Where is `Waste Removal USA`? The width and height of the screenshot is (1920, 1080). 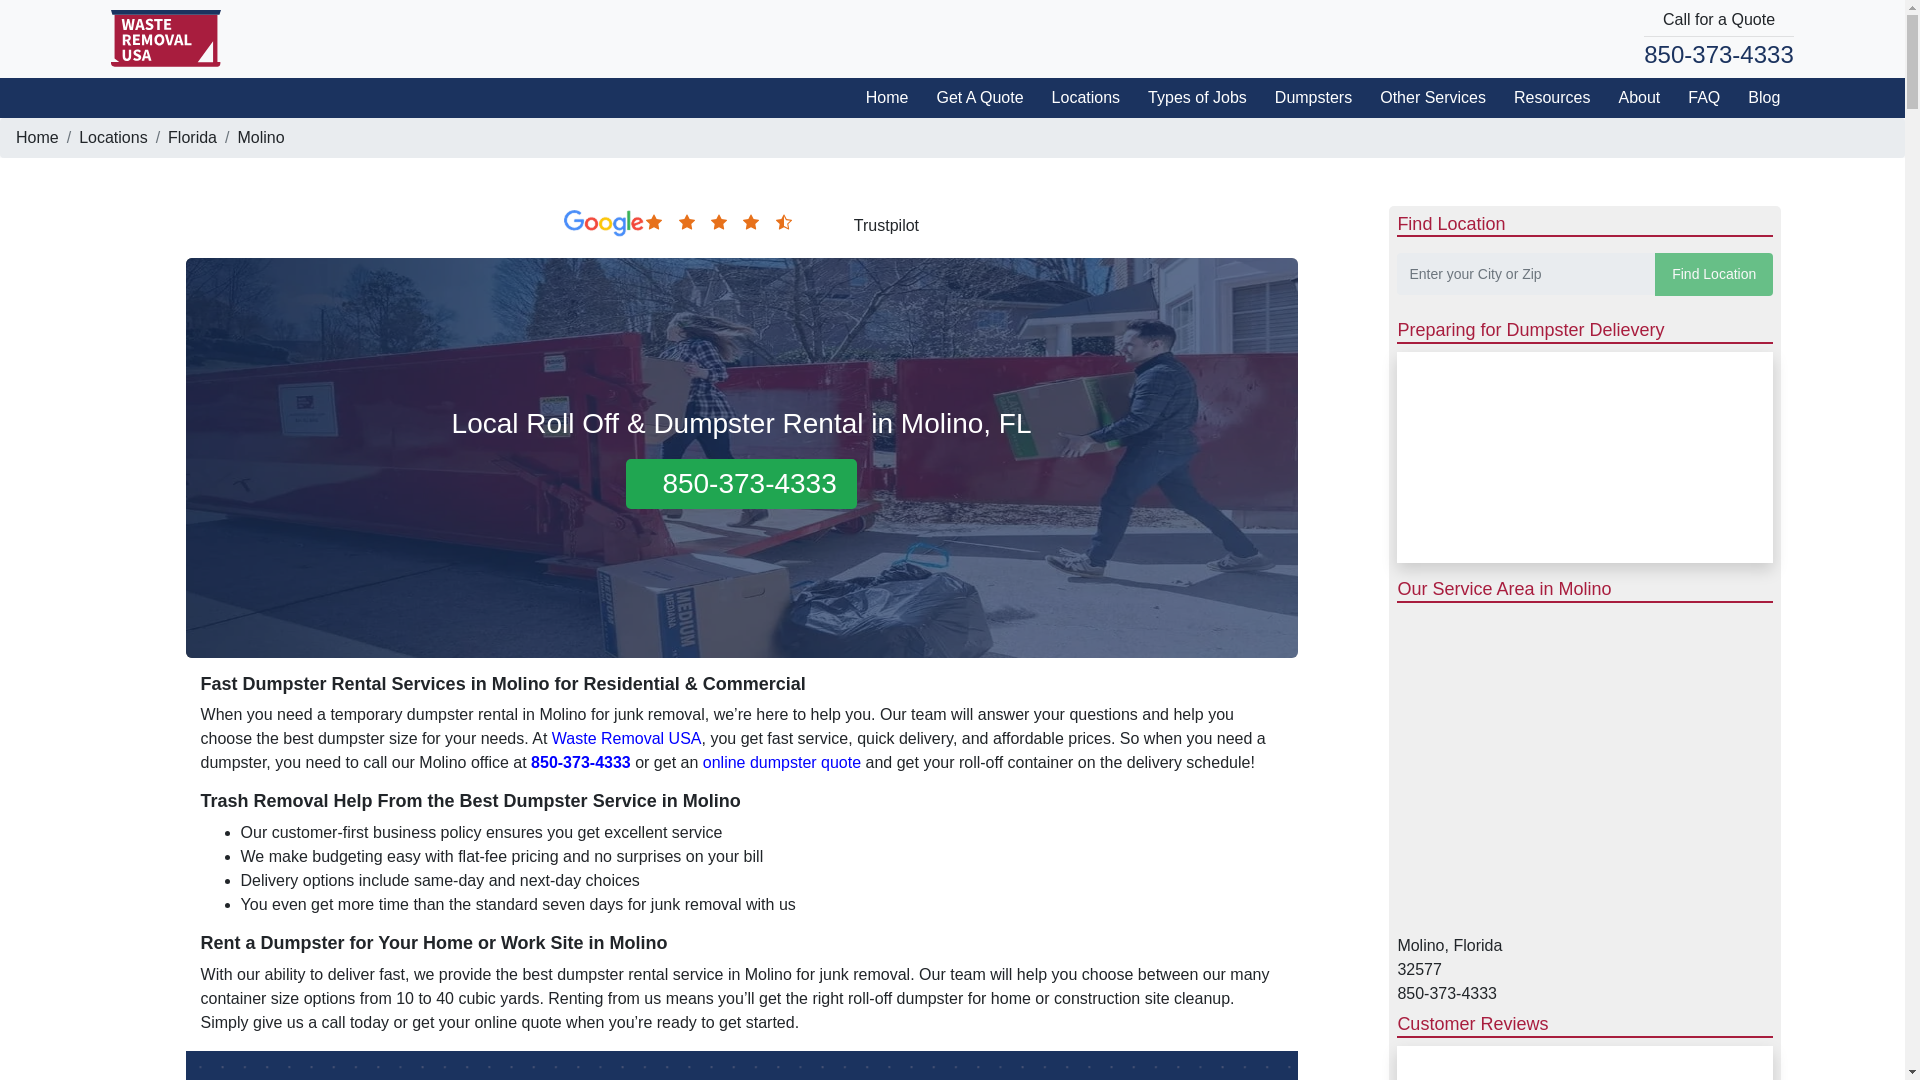 Waste Removal USA is located at coordinates (166, 38).